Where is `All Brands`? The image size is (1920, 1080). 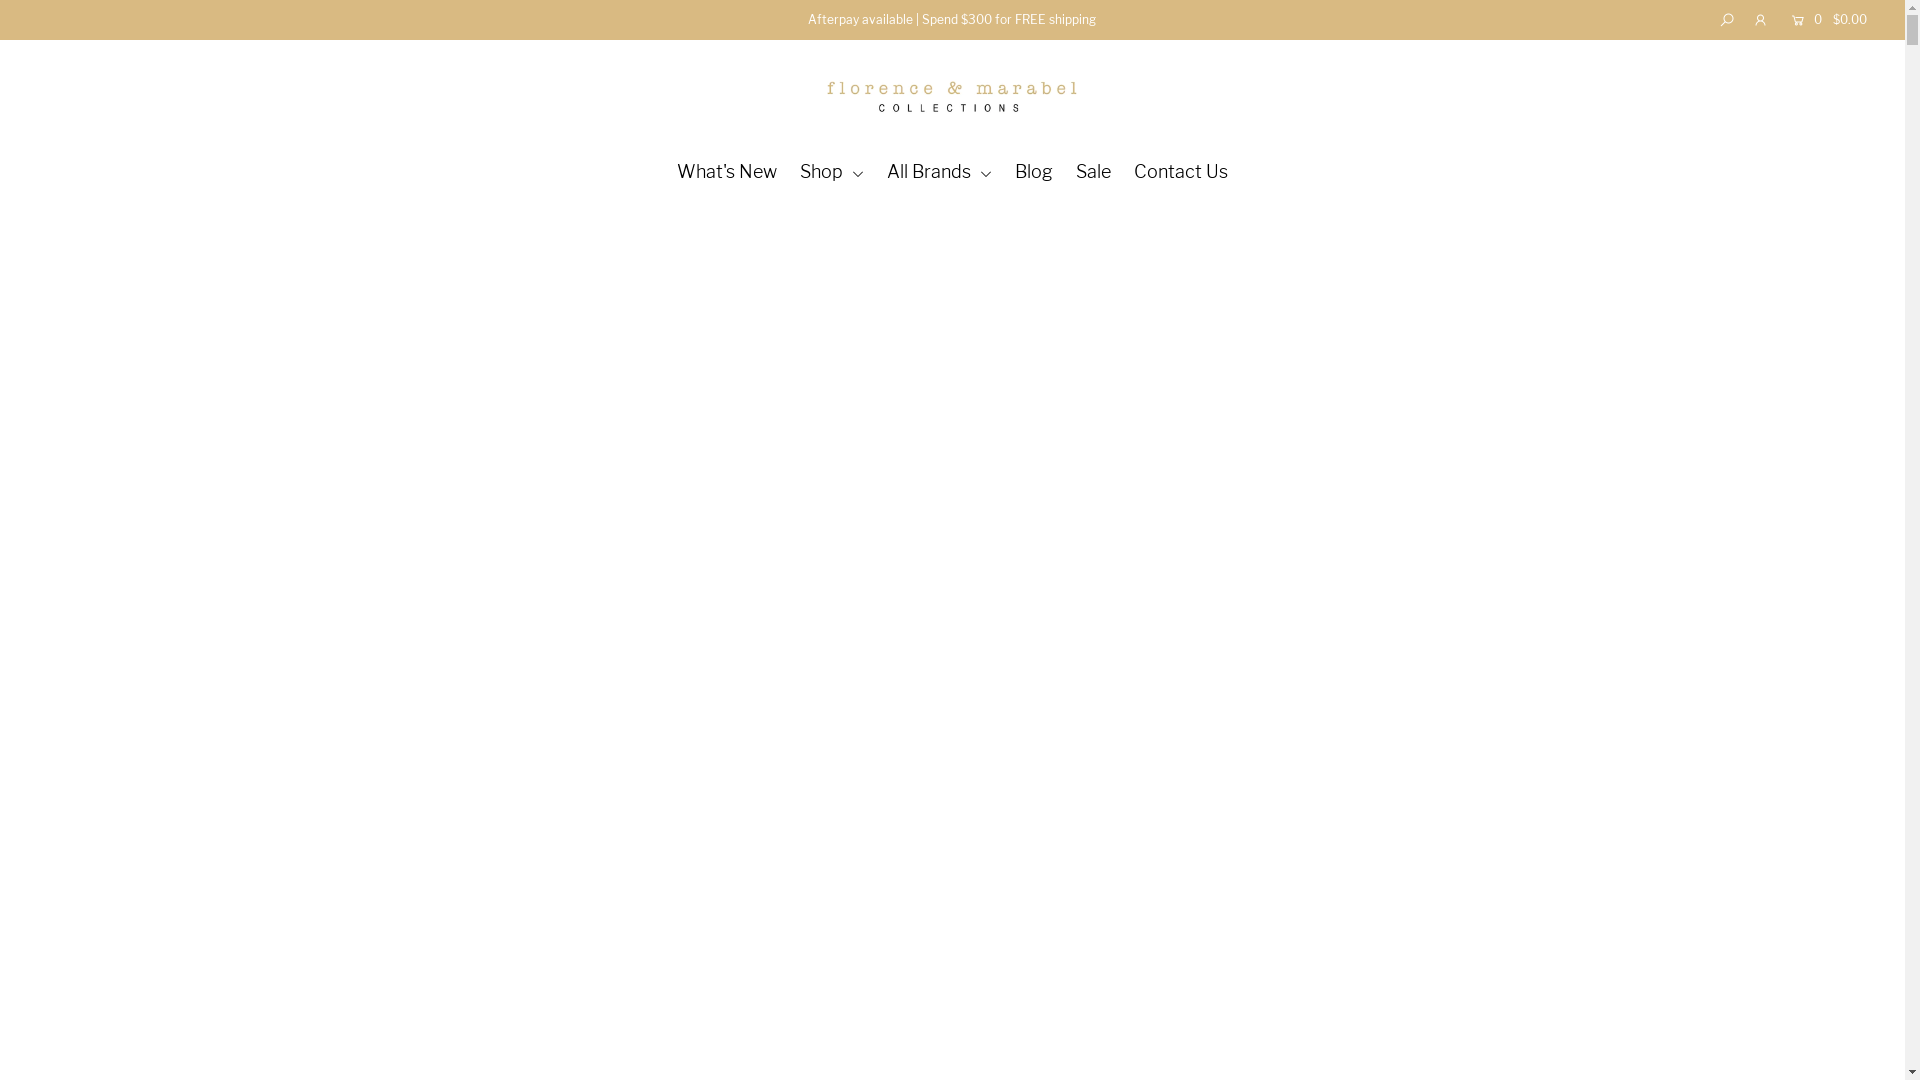
All Brands is located at coordinates (940, 172).